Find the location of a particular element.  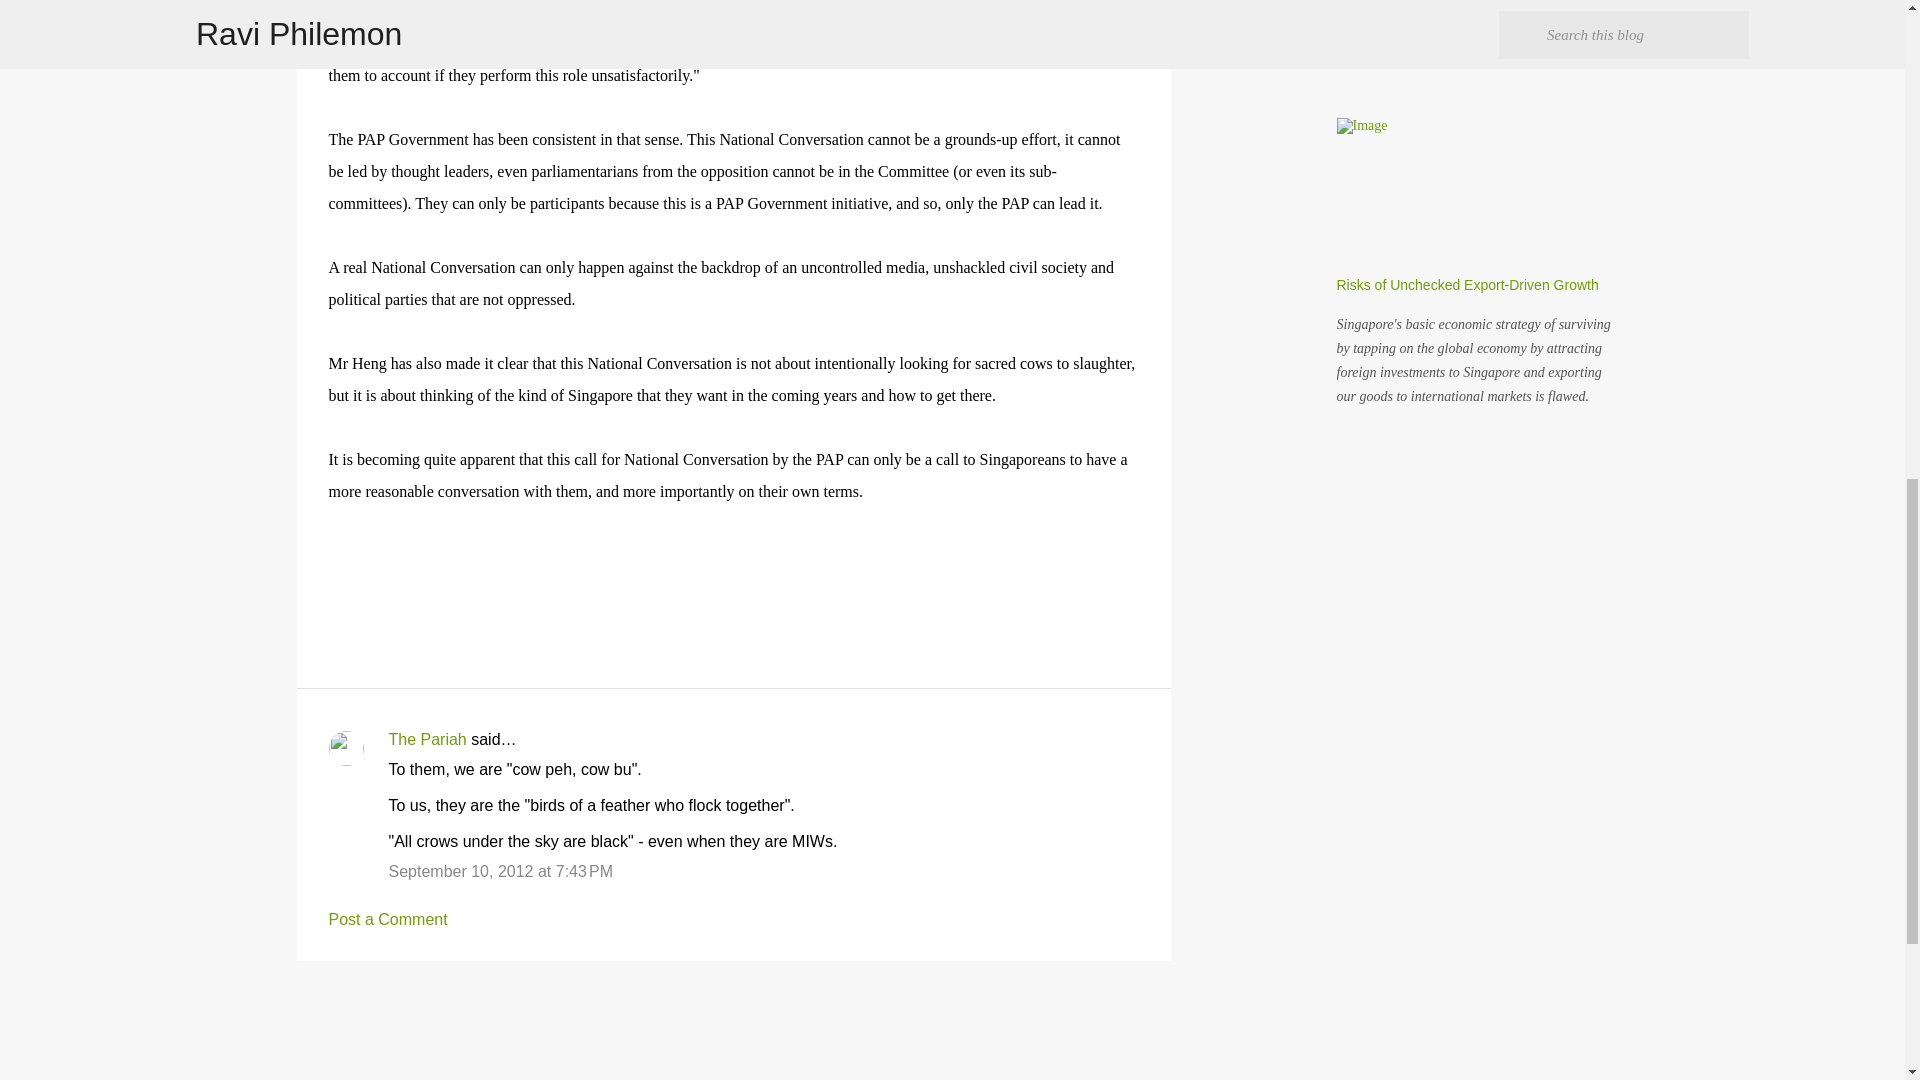

Post a Comment is located at coordinates (388, 919).